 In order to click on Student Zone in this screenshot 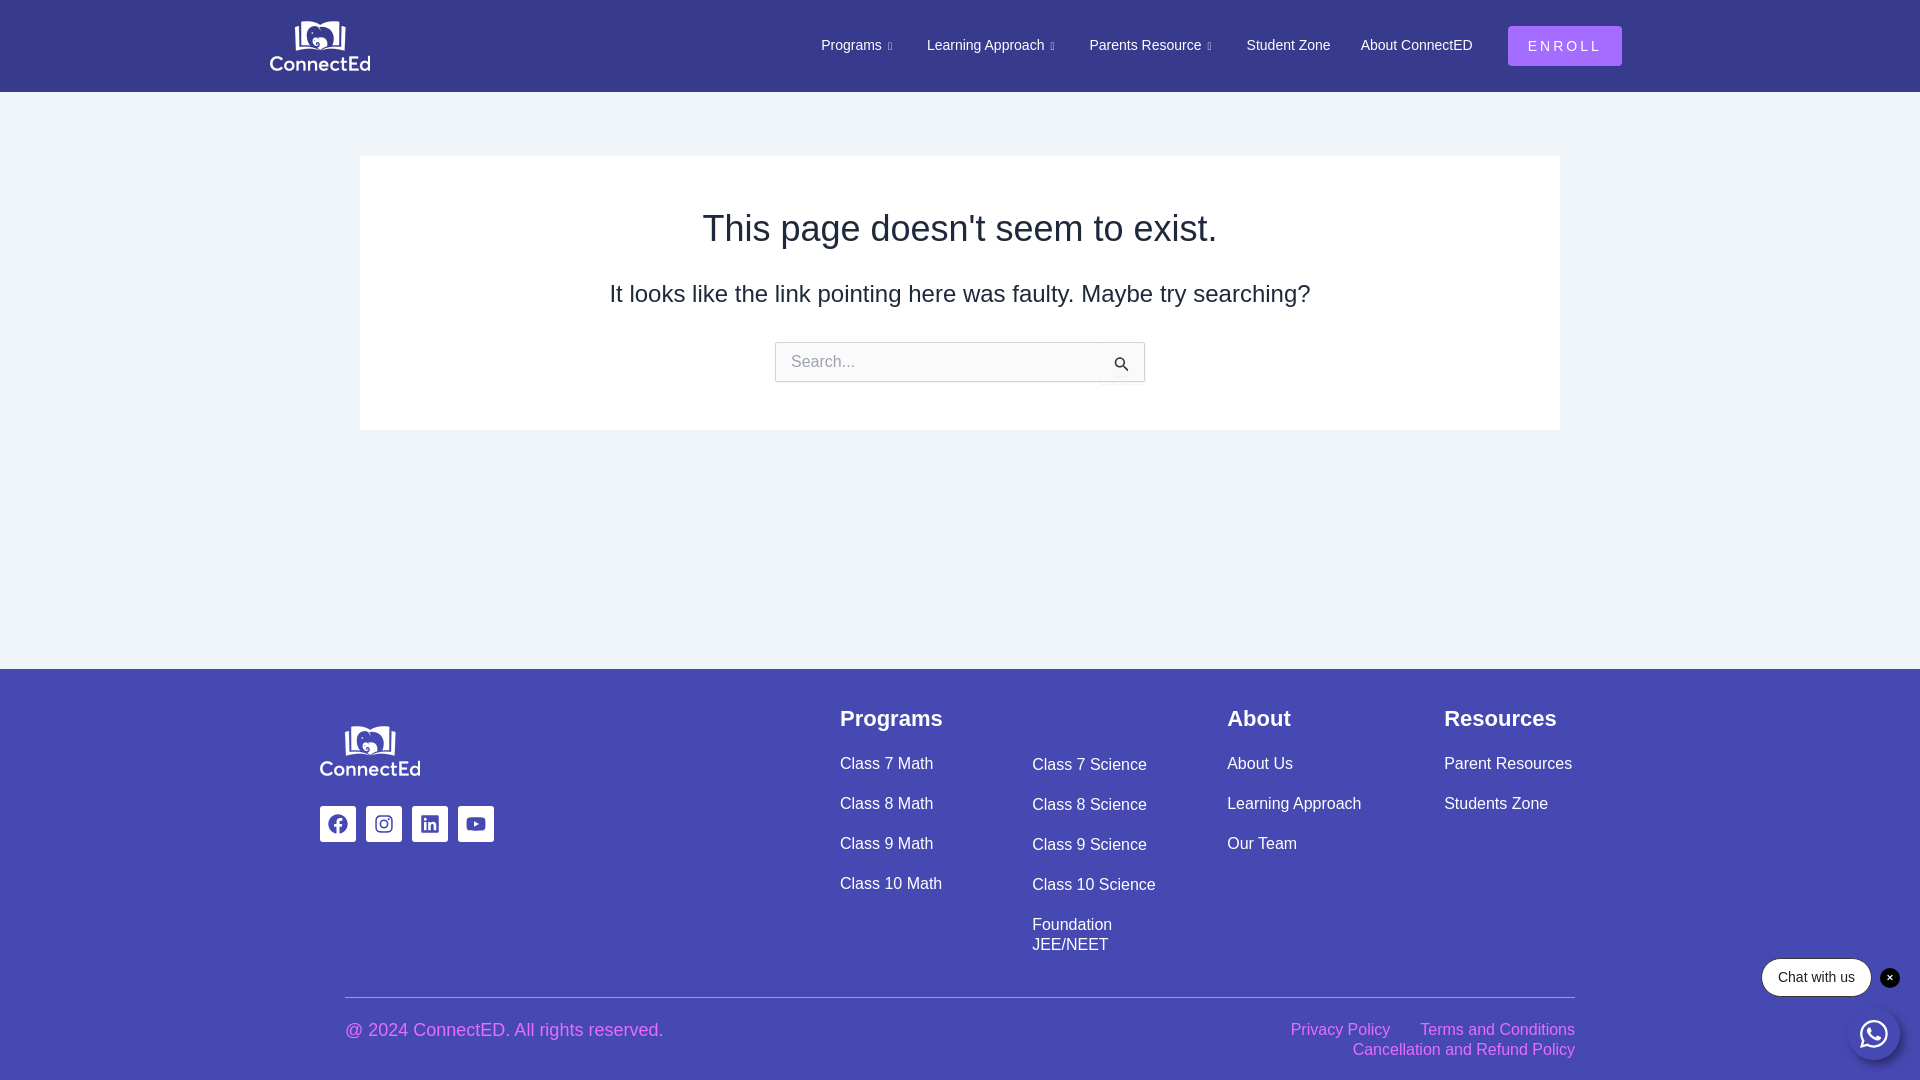, I will do `click(1288, 46)`.